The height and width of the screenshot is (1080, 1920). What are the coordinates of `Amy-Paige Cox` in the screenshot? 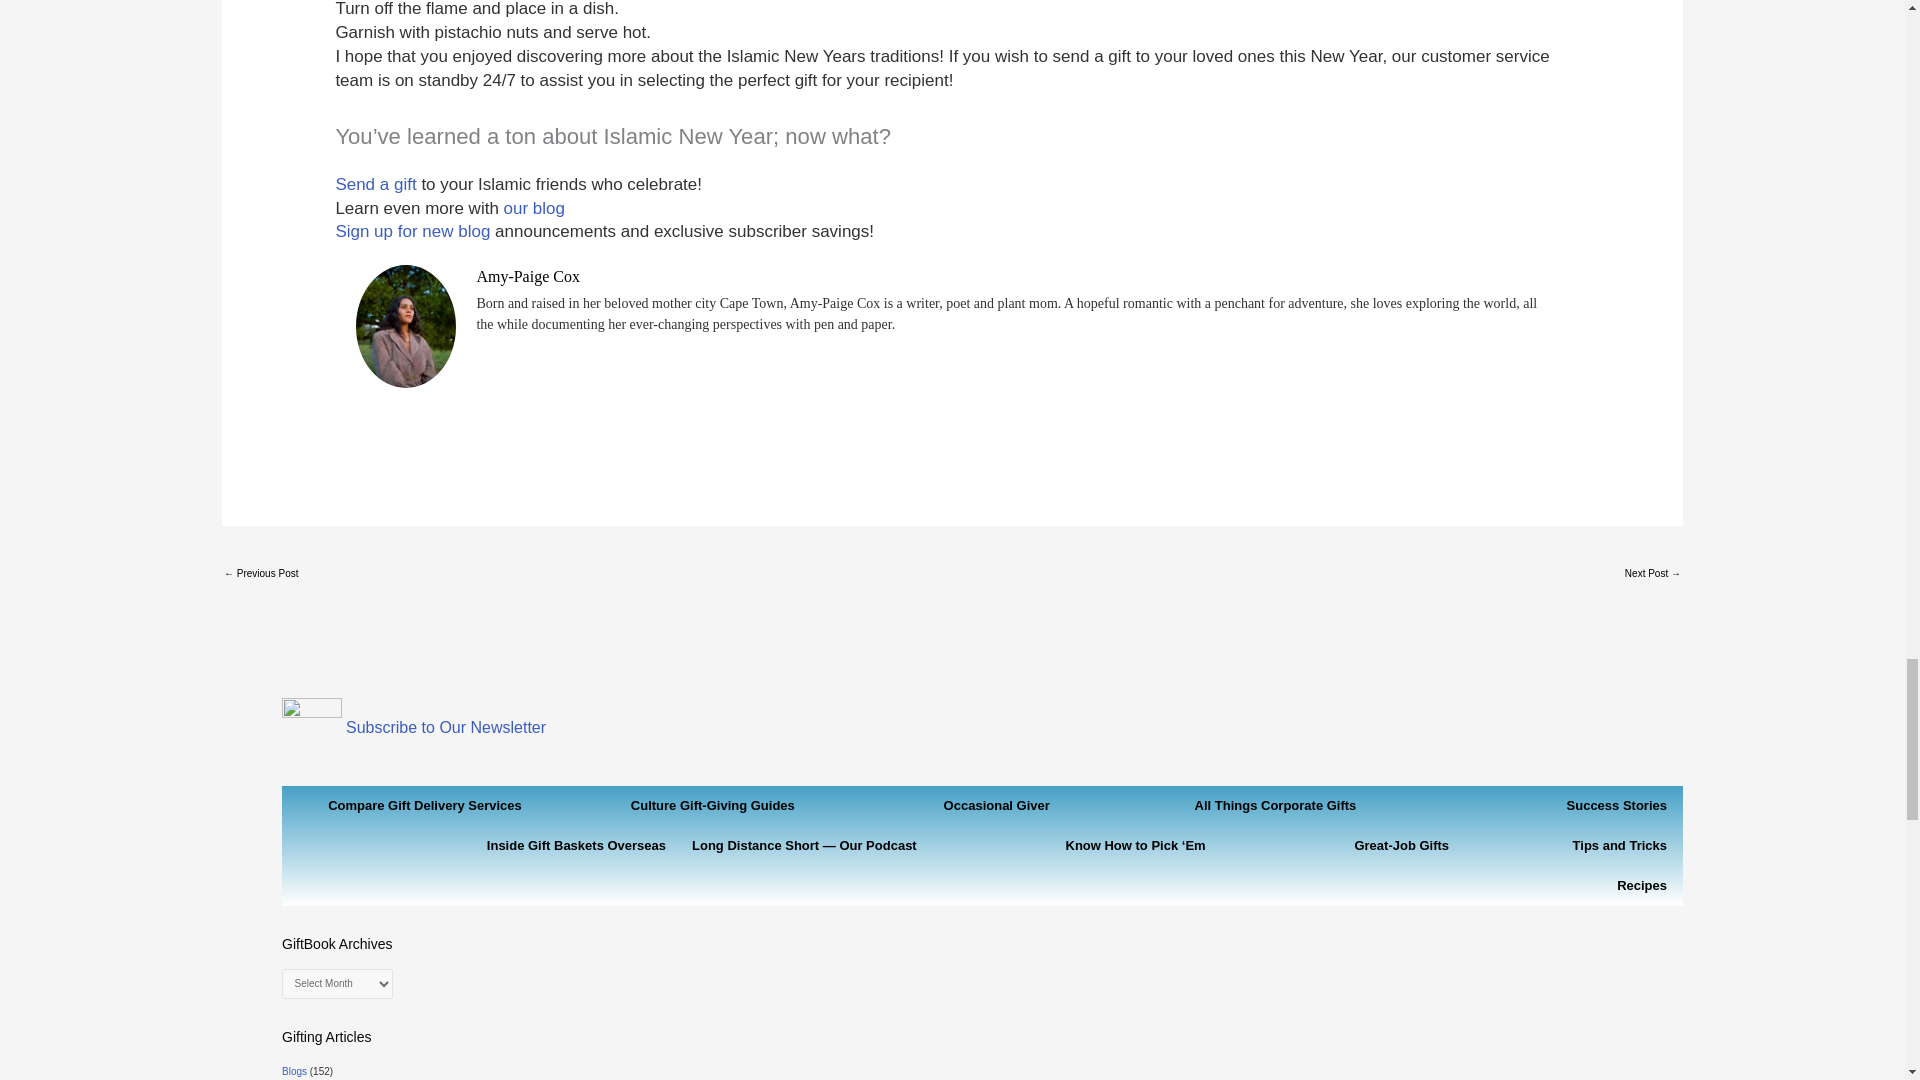 It's located at (528, 276).